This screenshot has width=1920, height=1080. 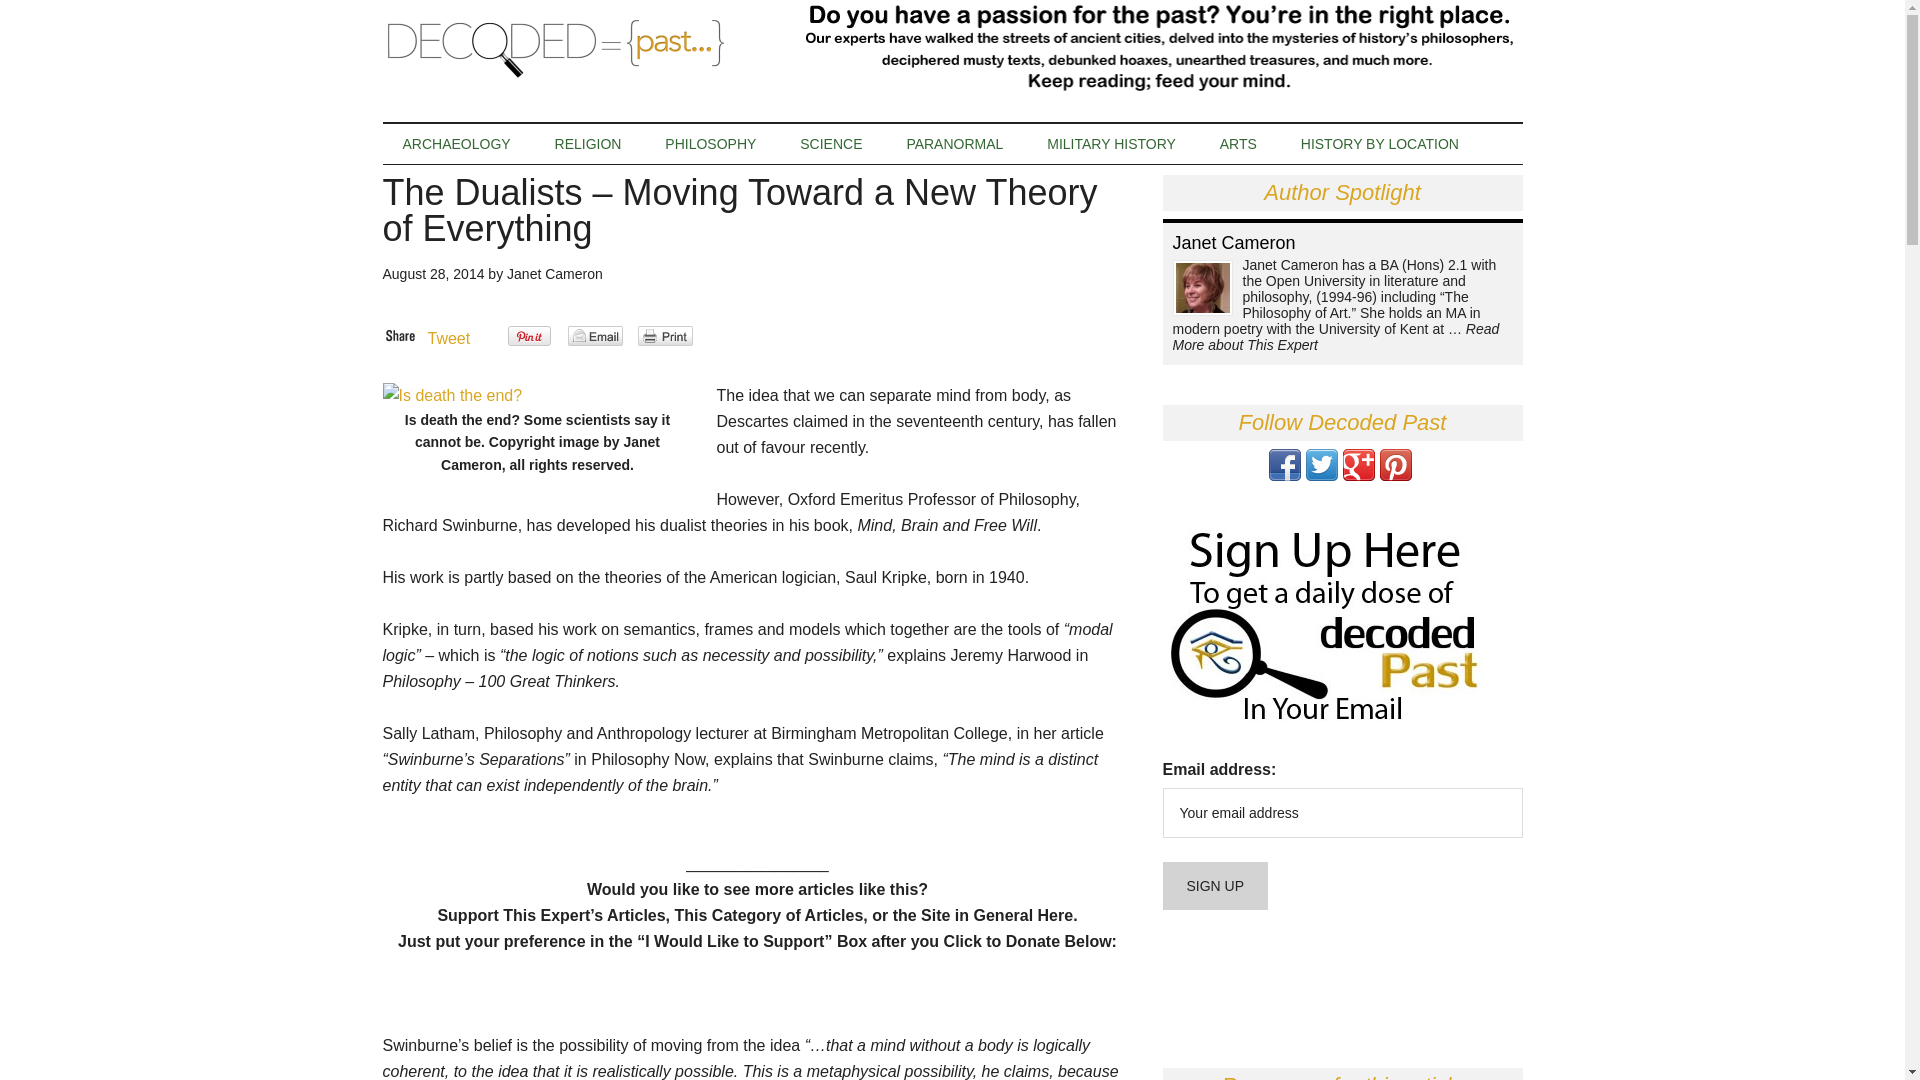 I want to click on Follow DecodedPast on Twitter, so click(x=1322, y=474).